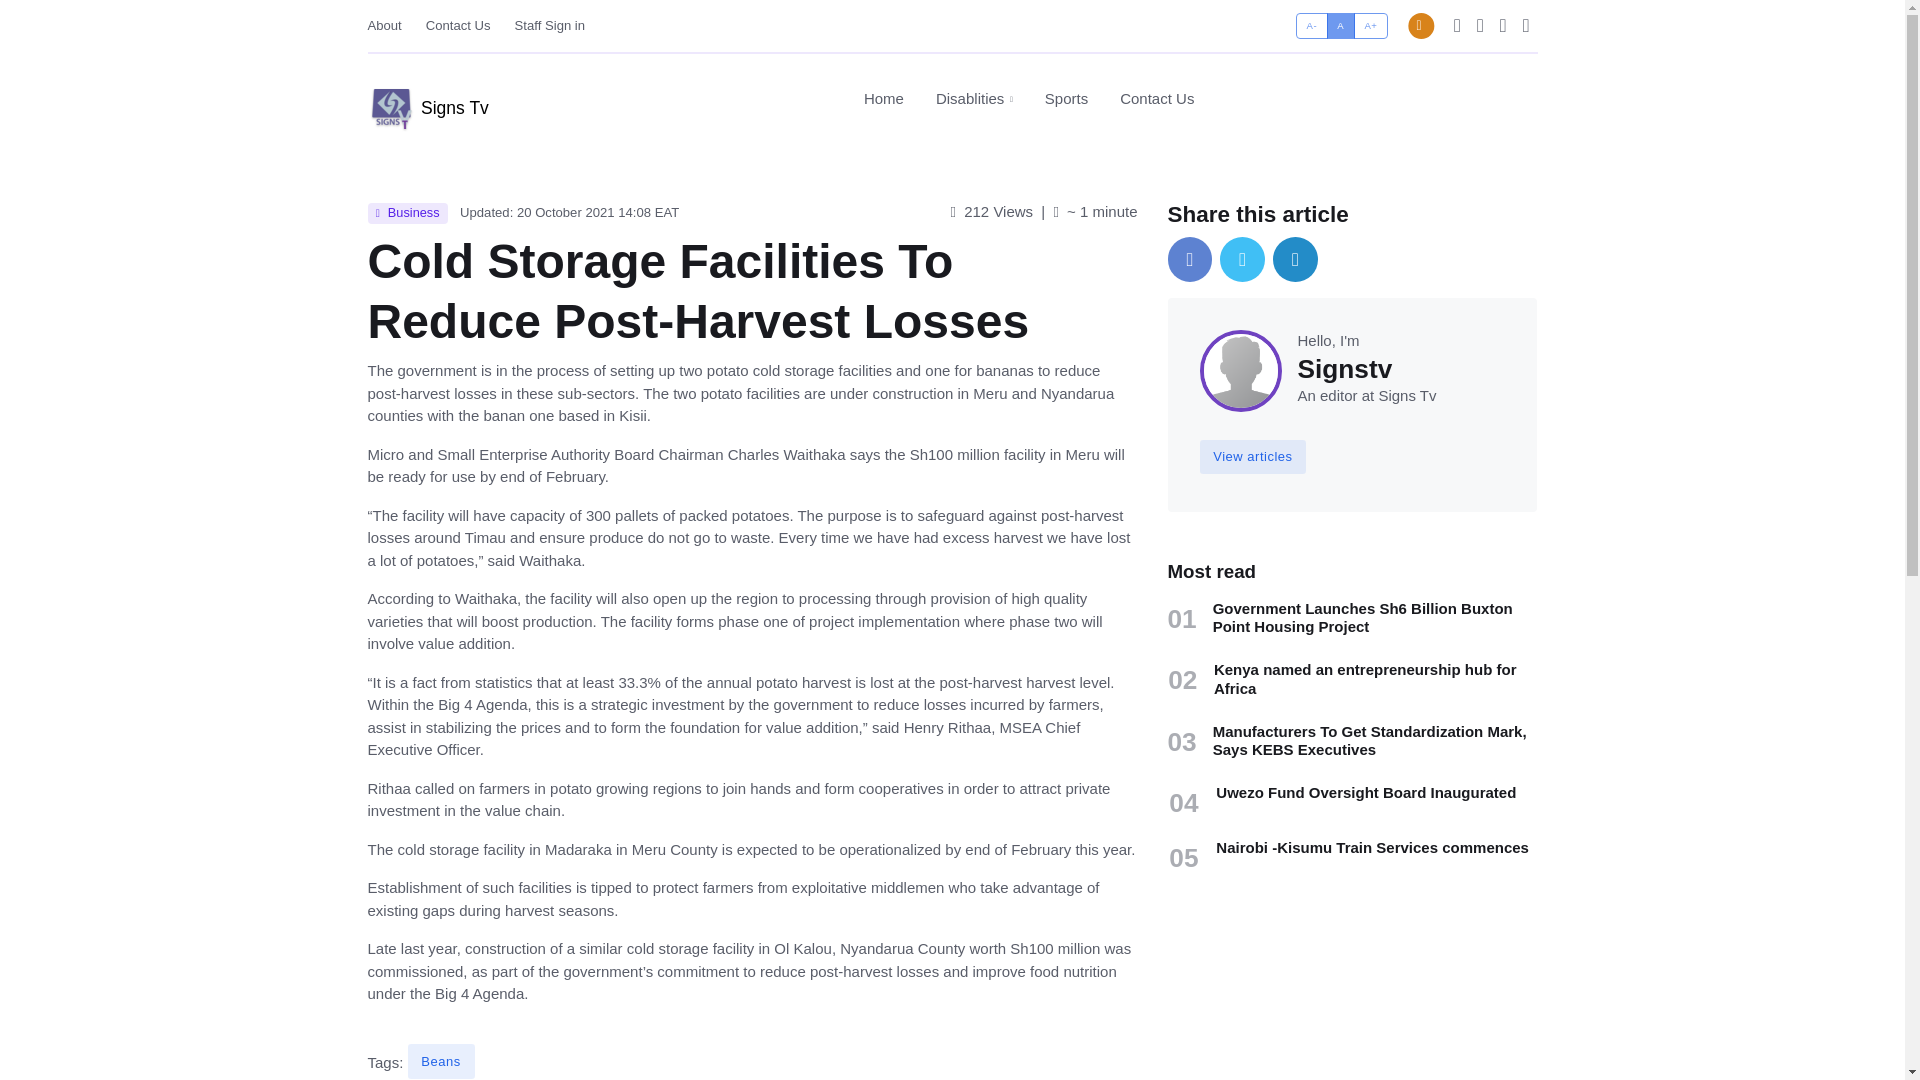 The width and height of the screenshot is (1920, 1080). What do you see at coordinates (550, 25) in the screenshot?
I see `Disablities` at bounding box center [550, 25].